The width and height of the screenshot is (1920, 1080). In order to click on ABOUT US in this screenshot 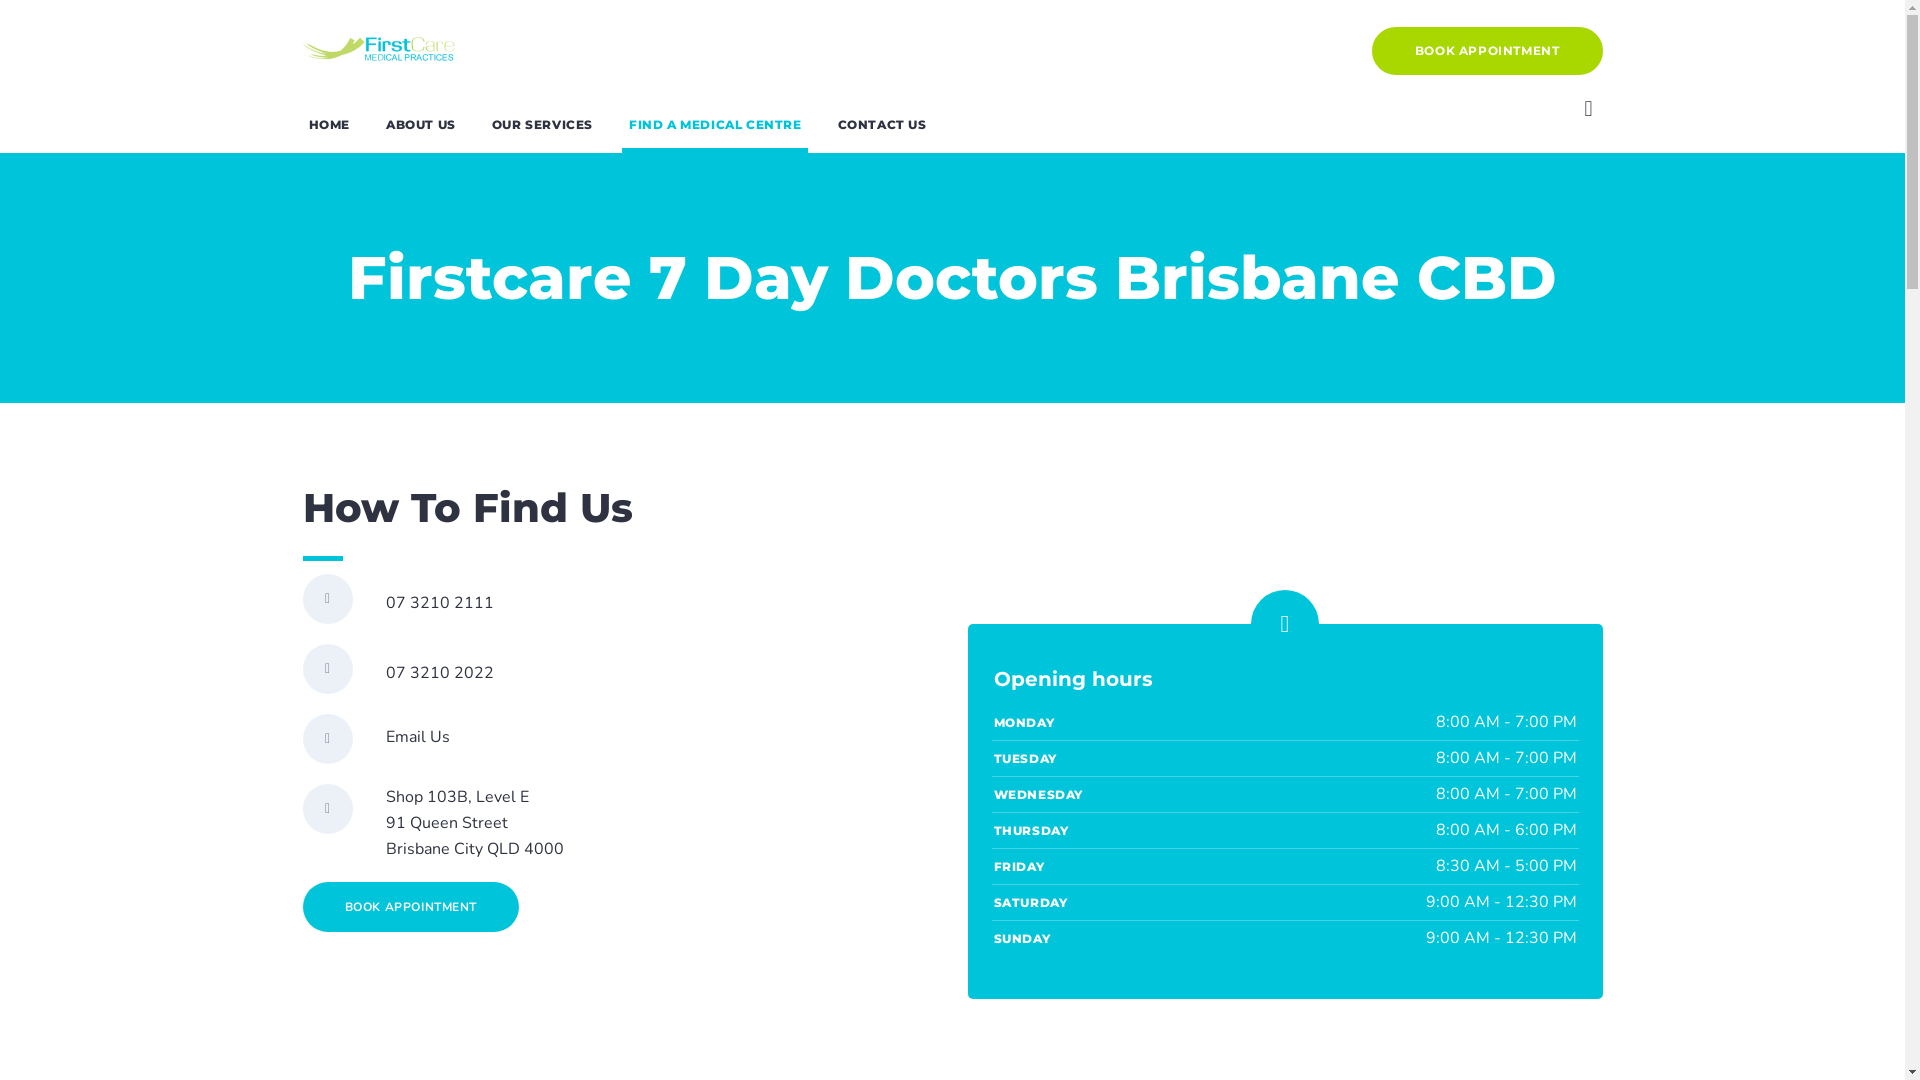, I will do `click(421, 124)`.